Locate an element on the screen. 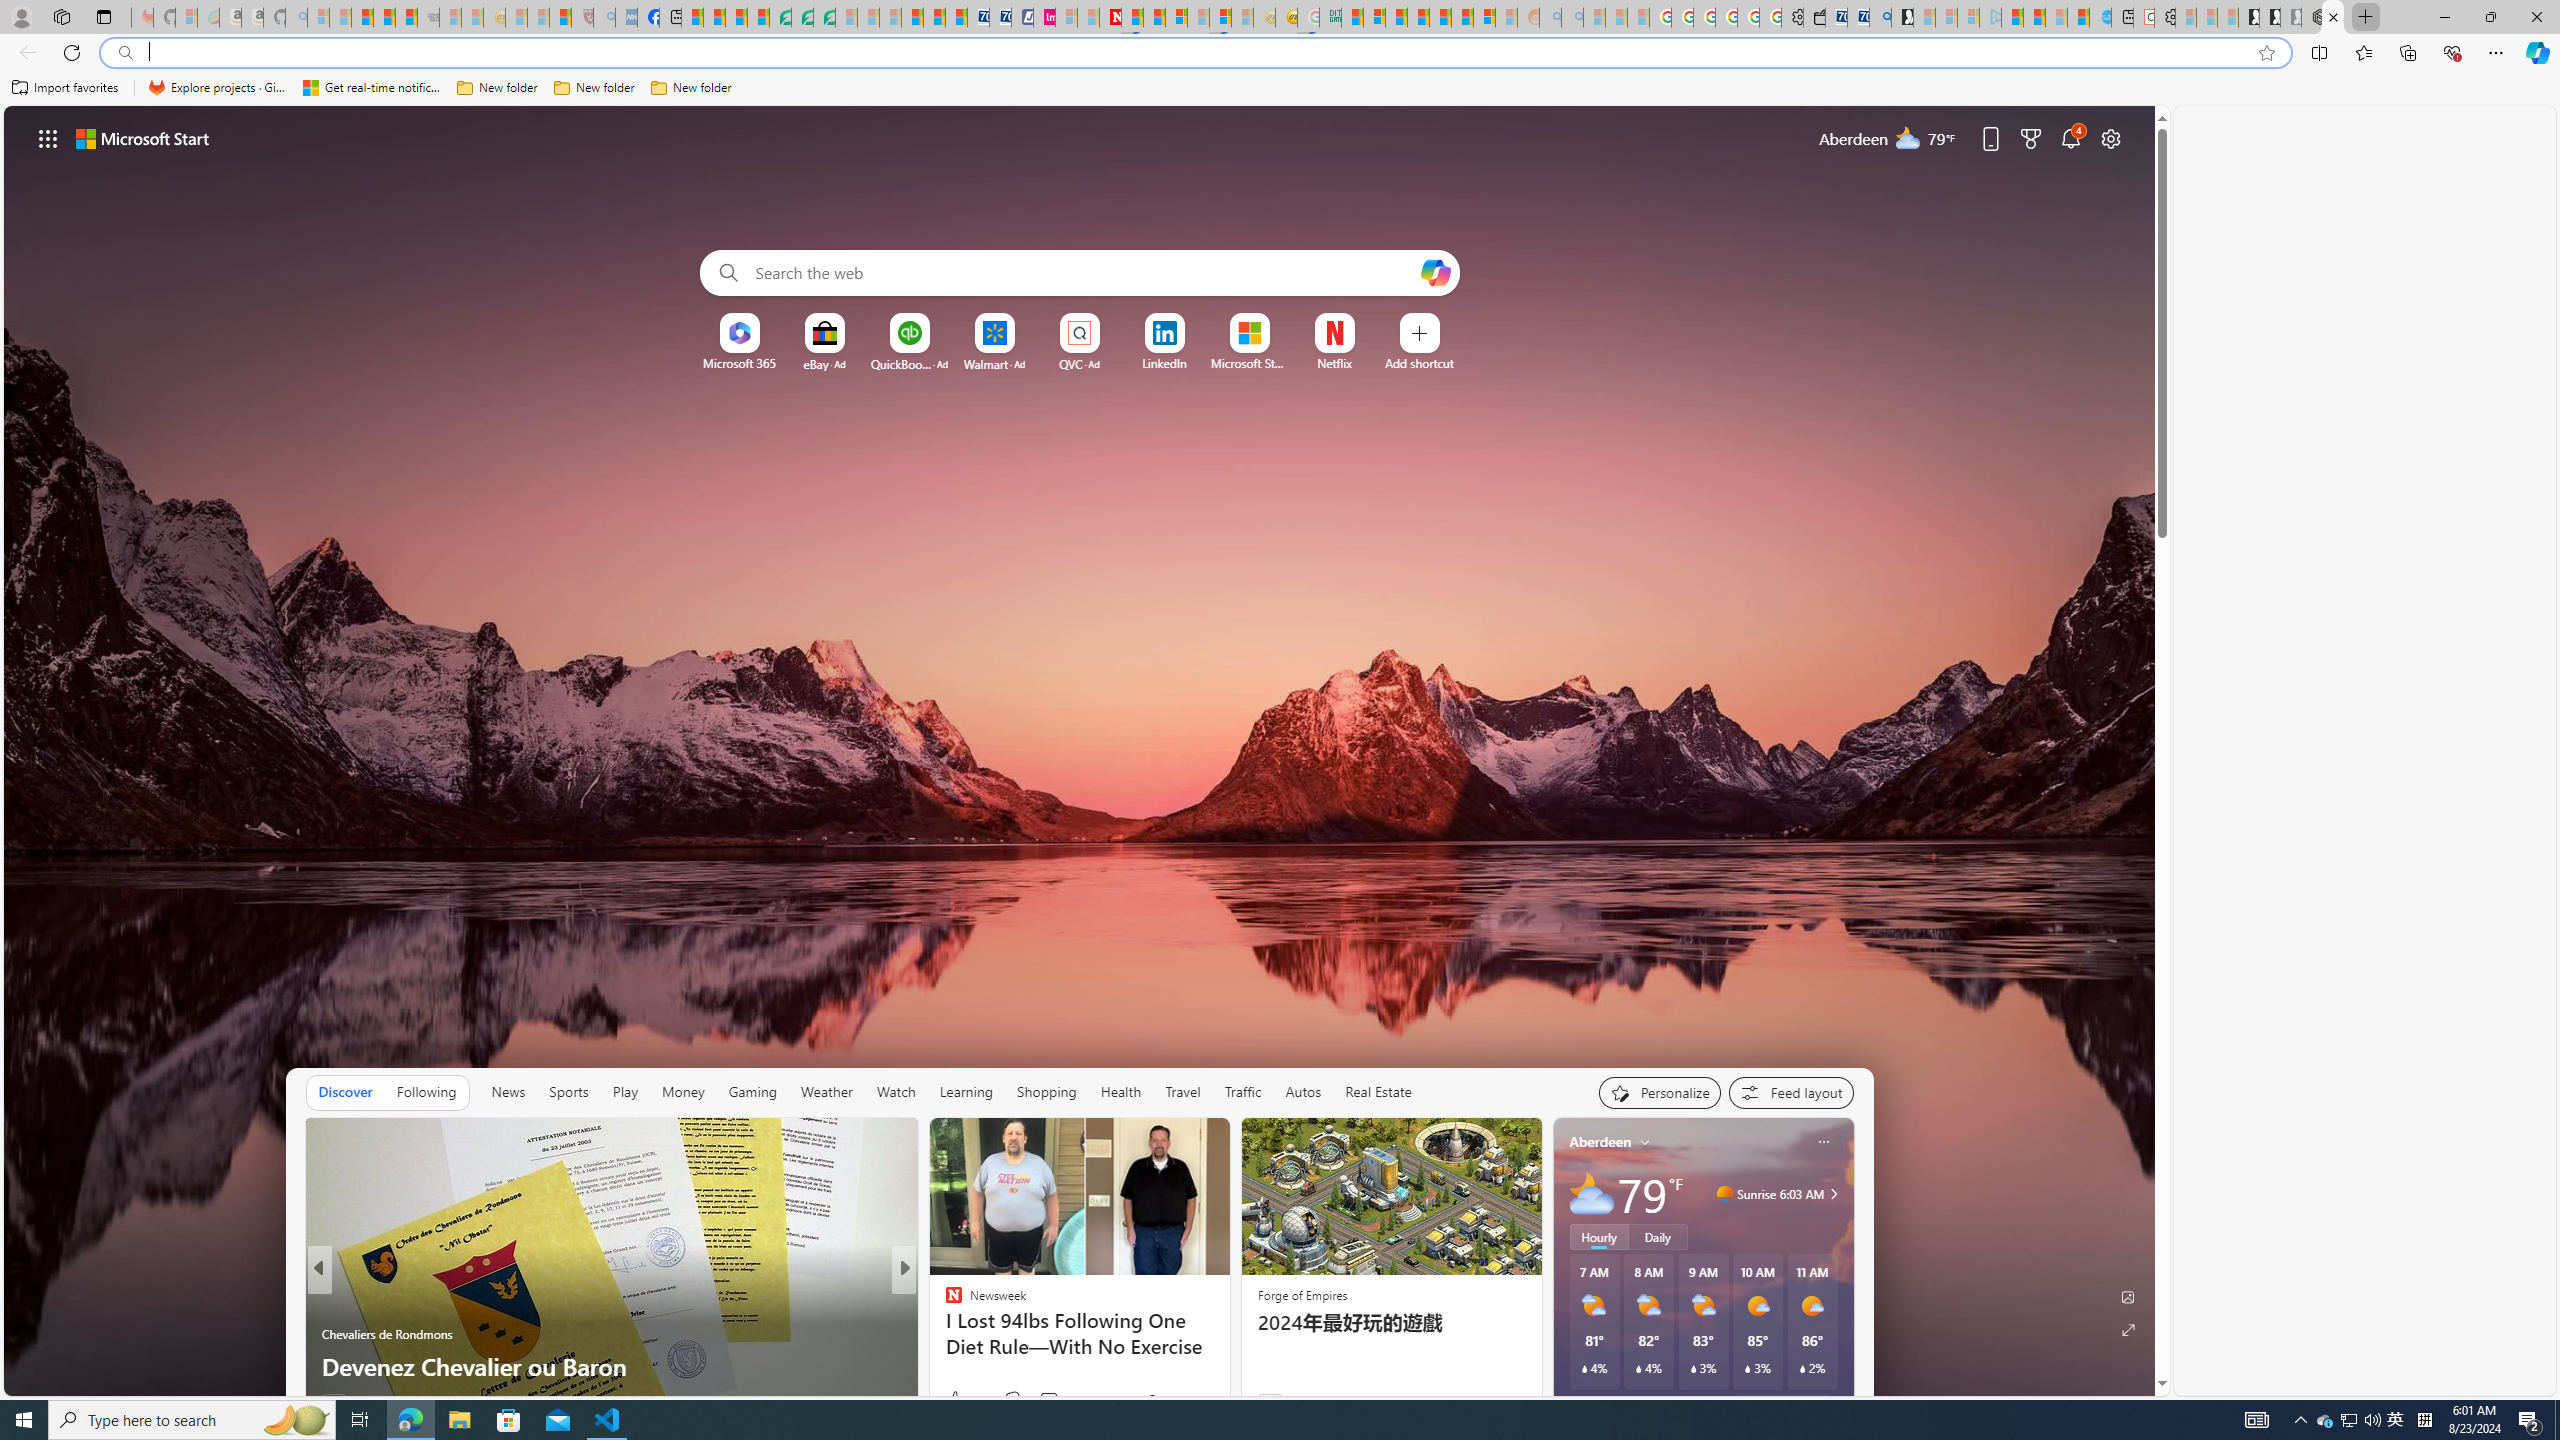 This screenshot has height=1440, width=2560. More options is located at coordinates (1824, 1142).